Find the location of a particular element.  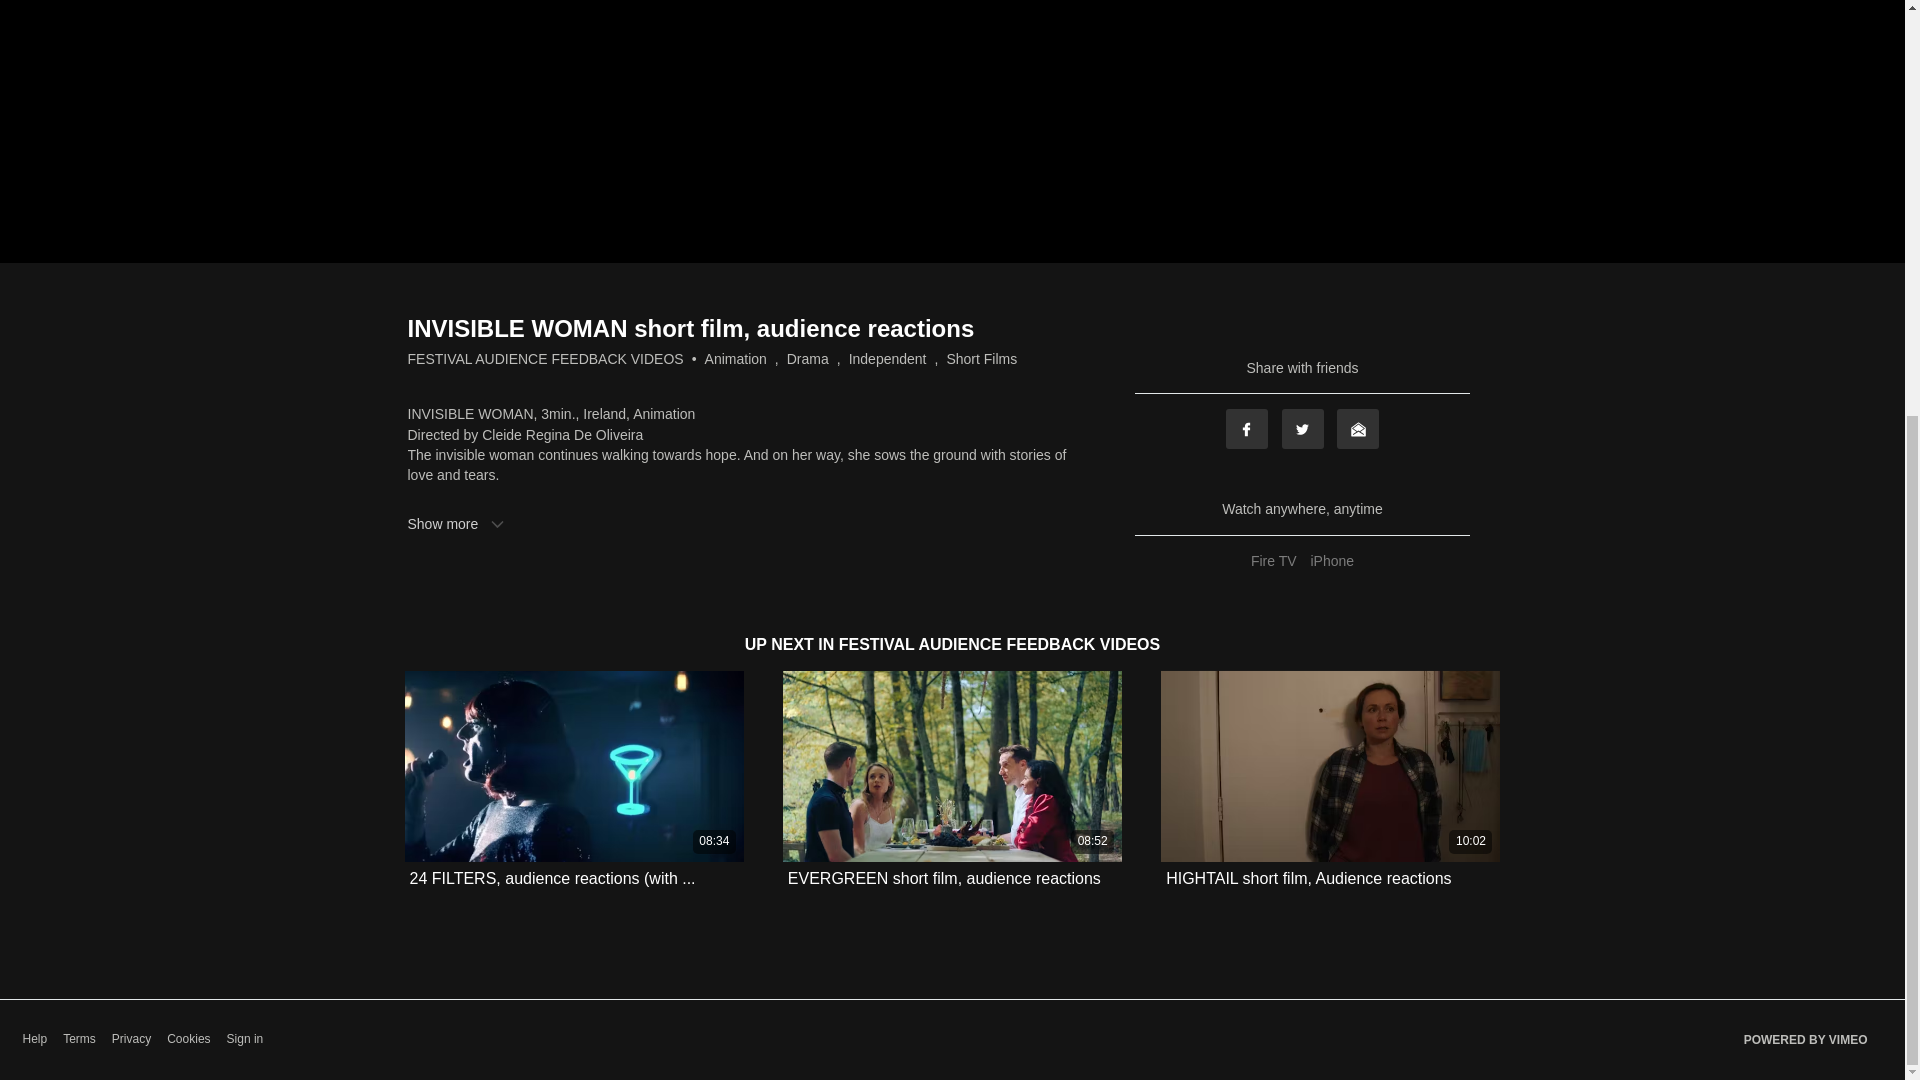

Email is located at coordinates (1357, 429).